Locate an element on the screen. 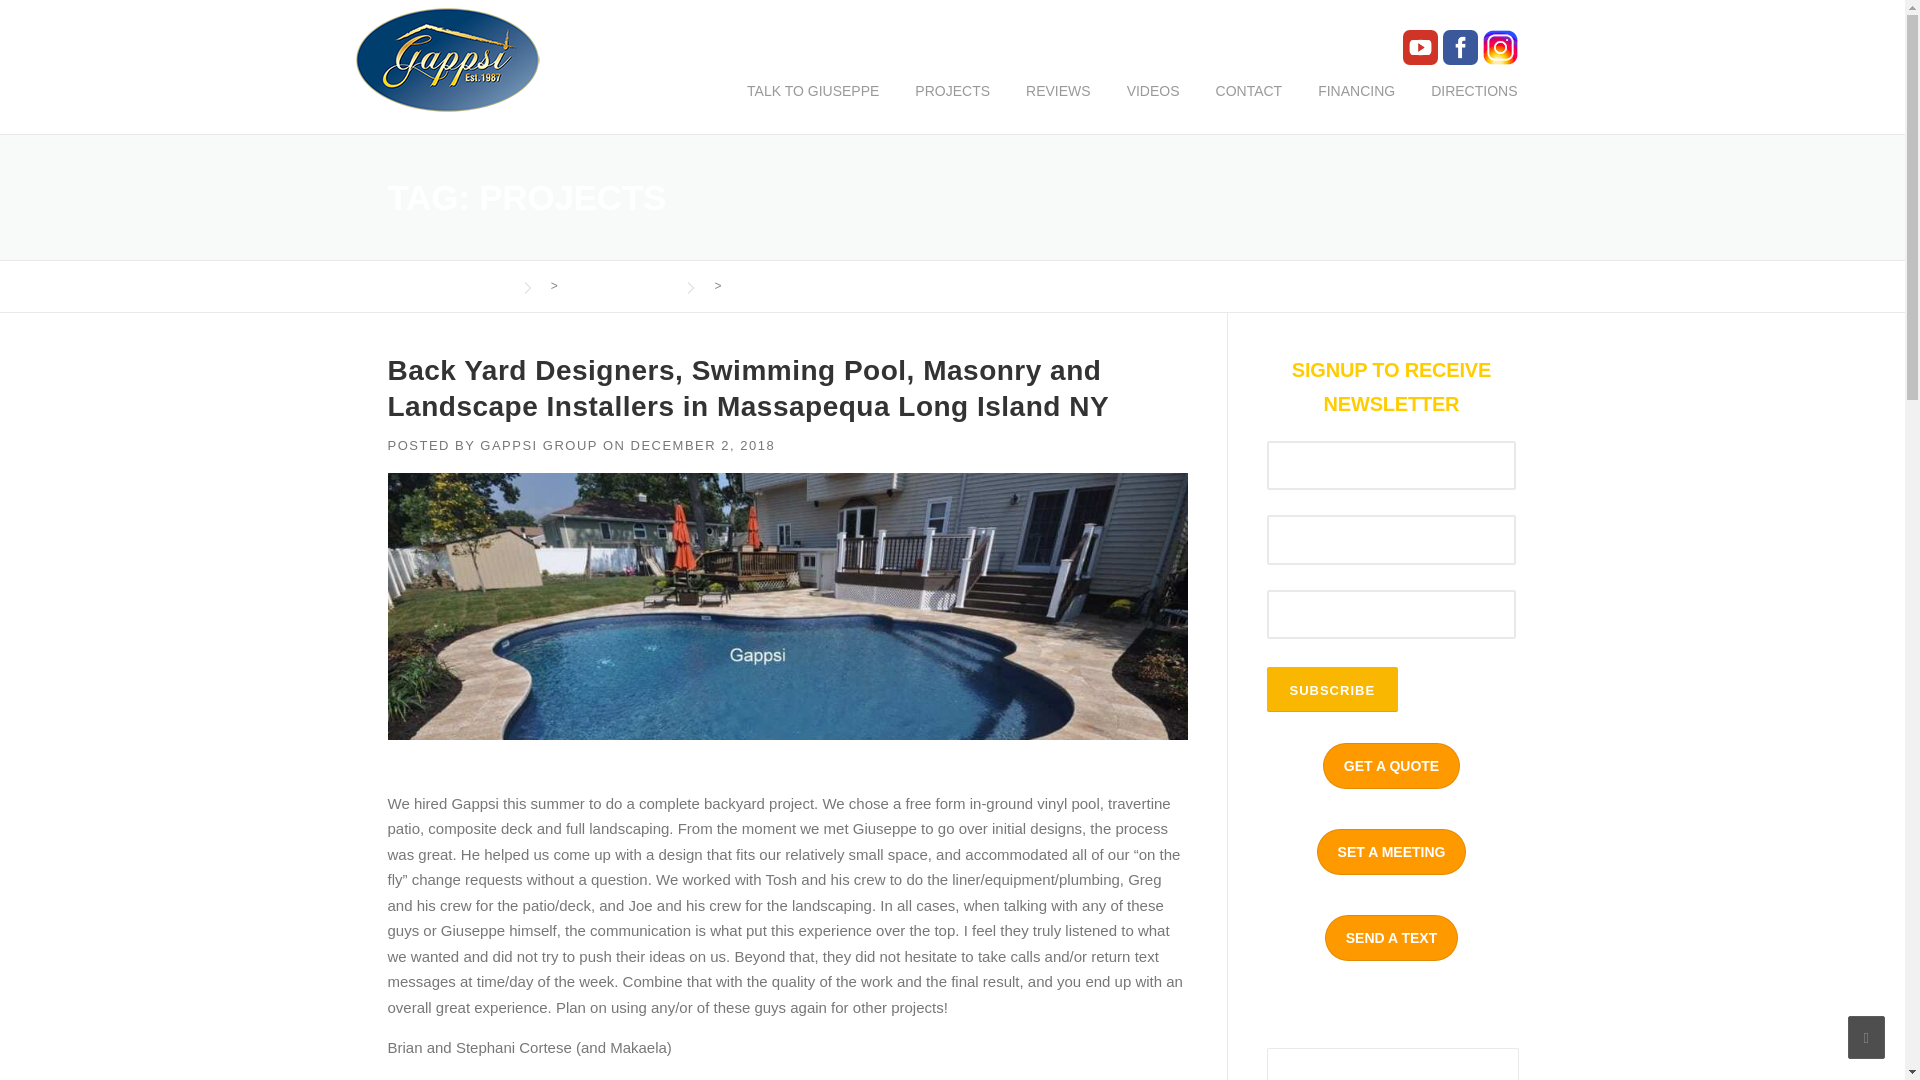 The image size is (1920, 1080). Contact Us Form Page is located at coordinates (1390, 766).